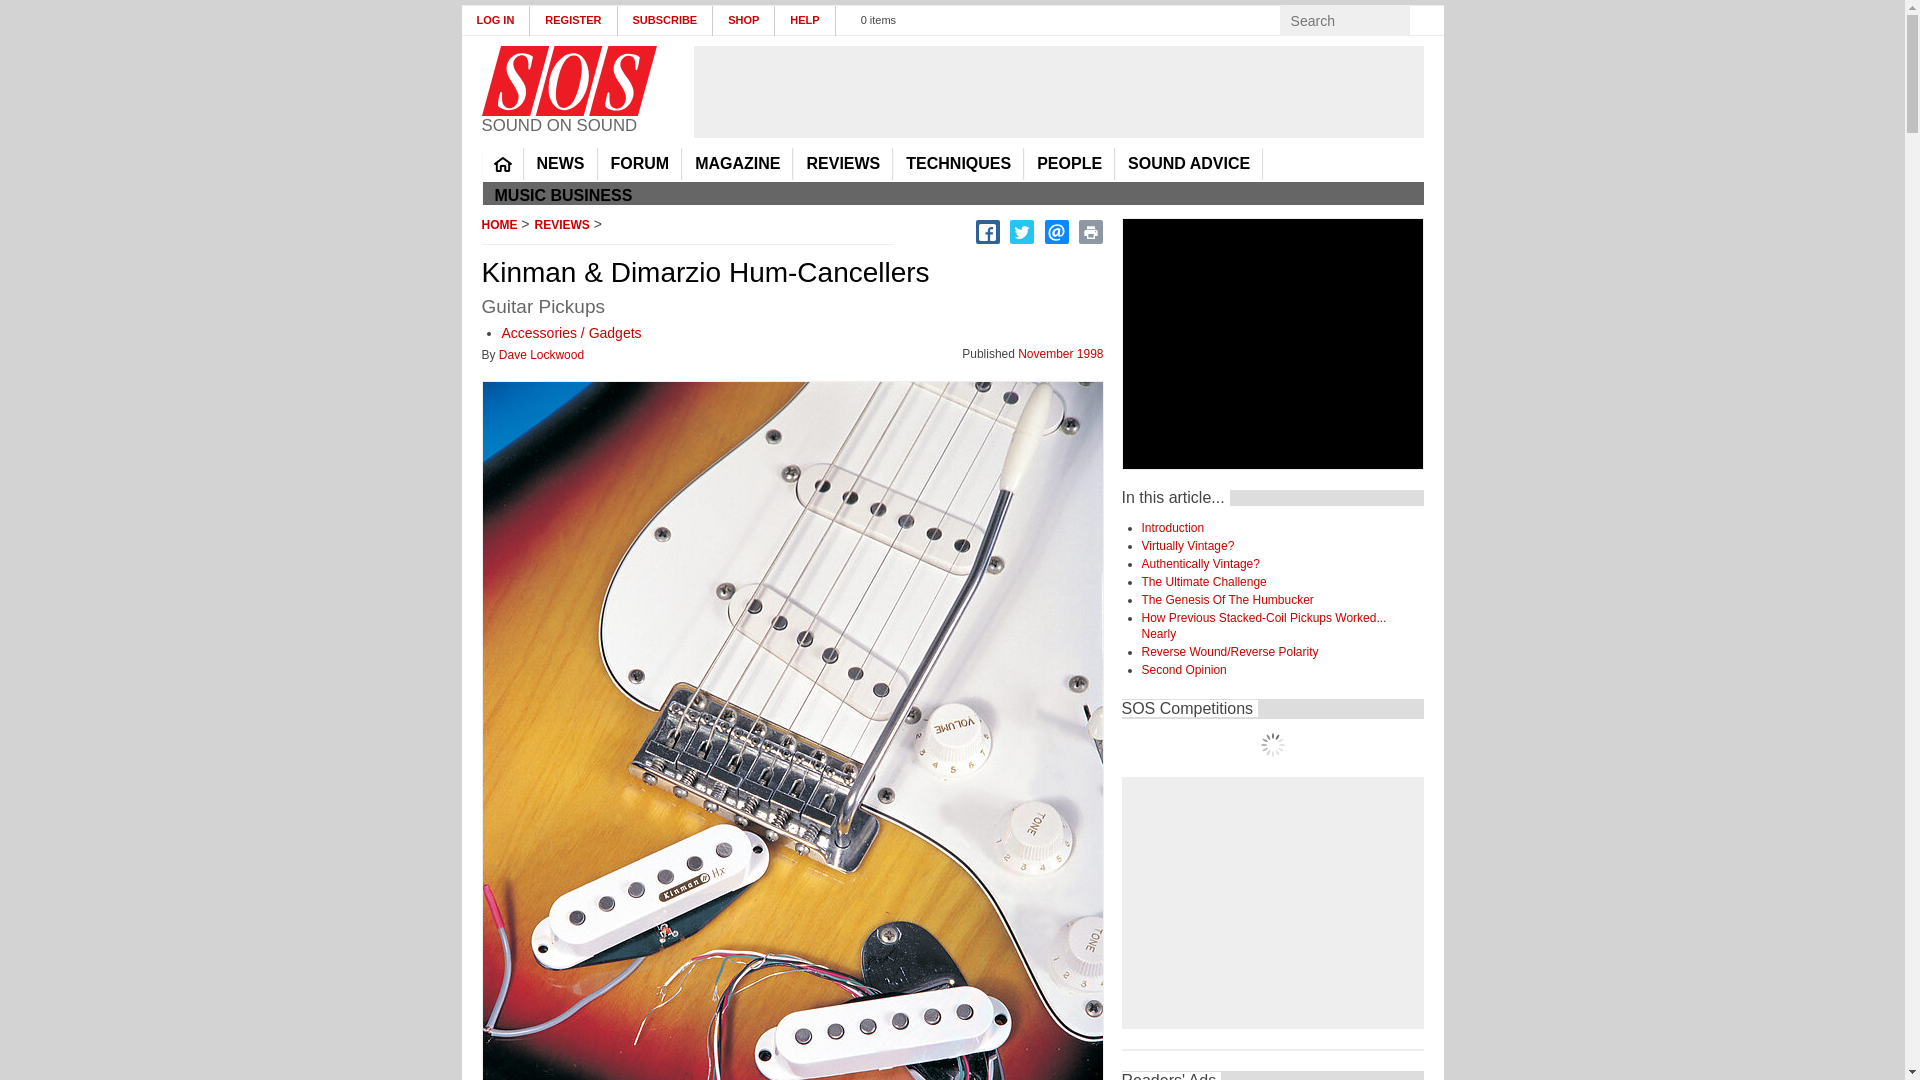 This screenshot has height=1080, width=1920. Describe the element at coordinates (737, 164) in the screenshot. I see `MAGAZINE` at that location.